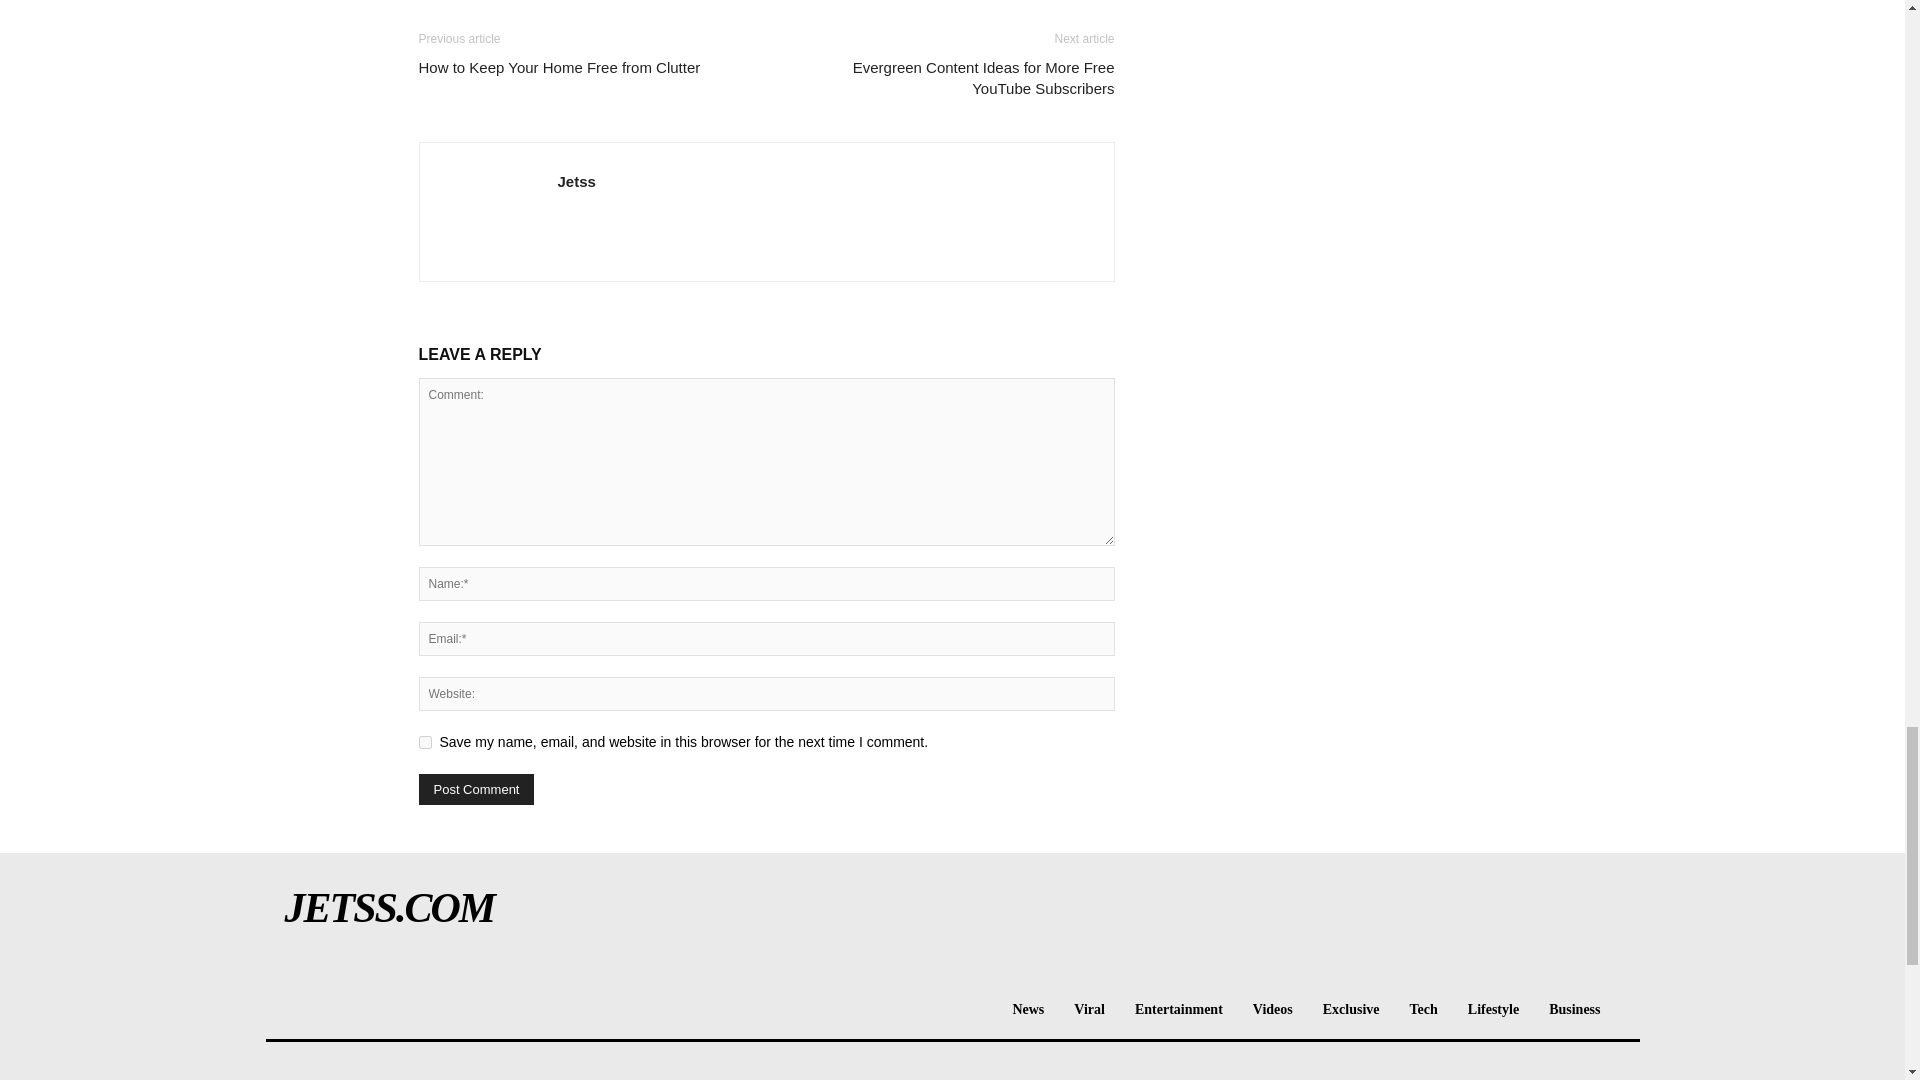 This screenshot has height=1080, width=1920. What do you see at coordinates (476, 789) in the screenshot?
I see `Post Comment` at bounding box center [476, 789].